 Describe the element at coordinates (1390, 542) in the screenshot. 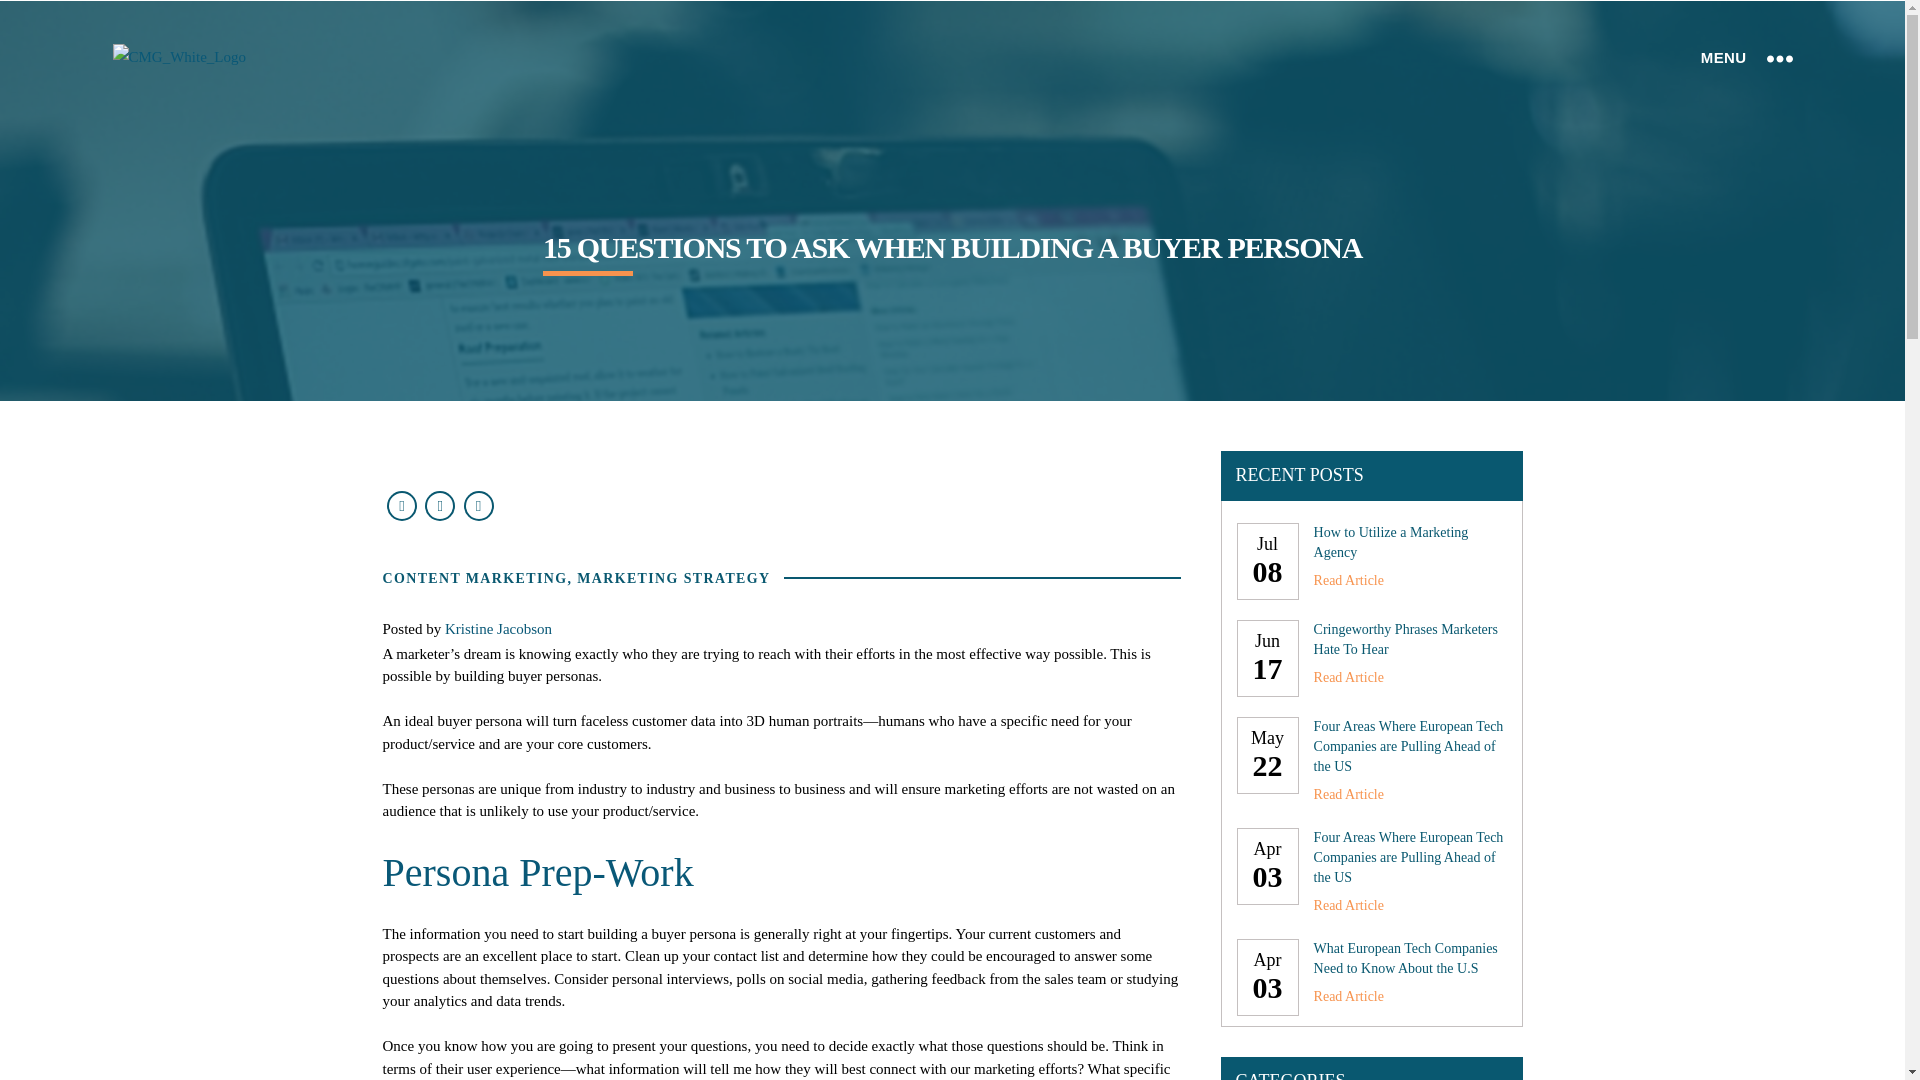

I see `How to Utilize a Marketing Agency` at that location.